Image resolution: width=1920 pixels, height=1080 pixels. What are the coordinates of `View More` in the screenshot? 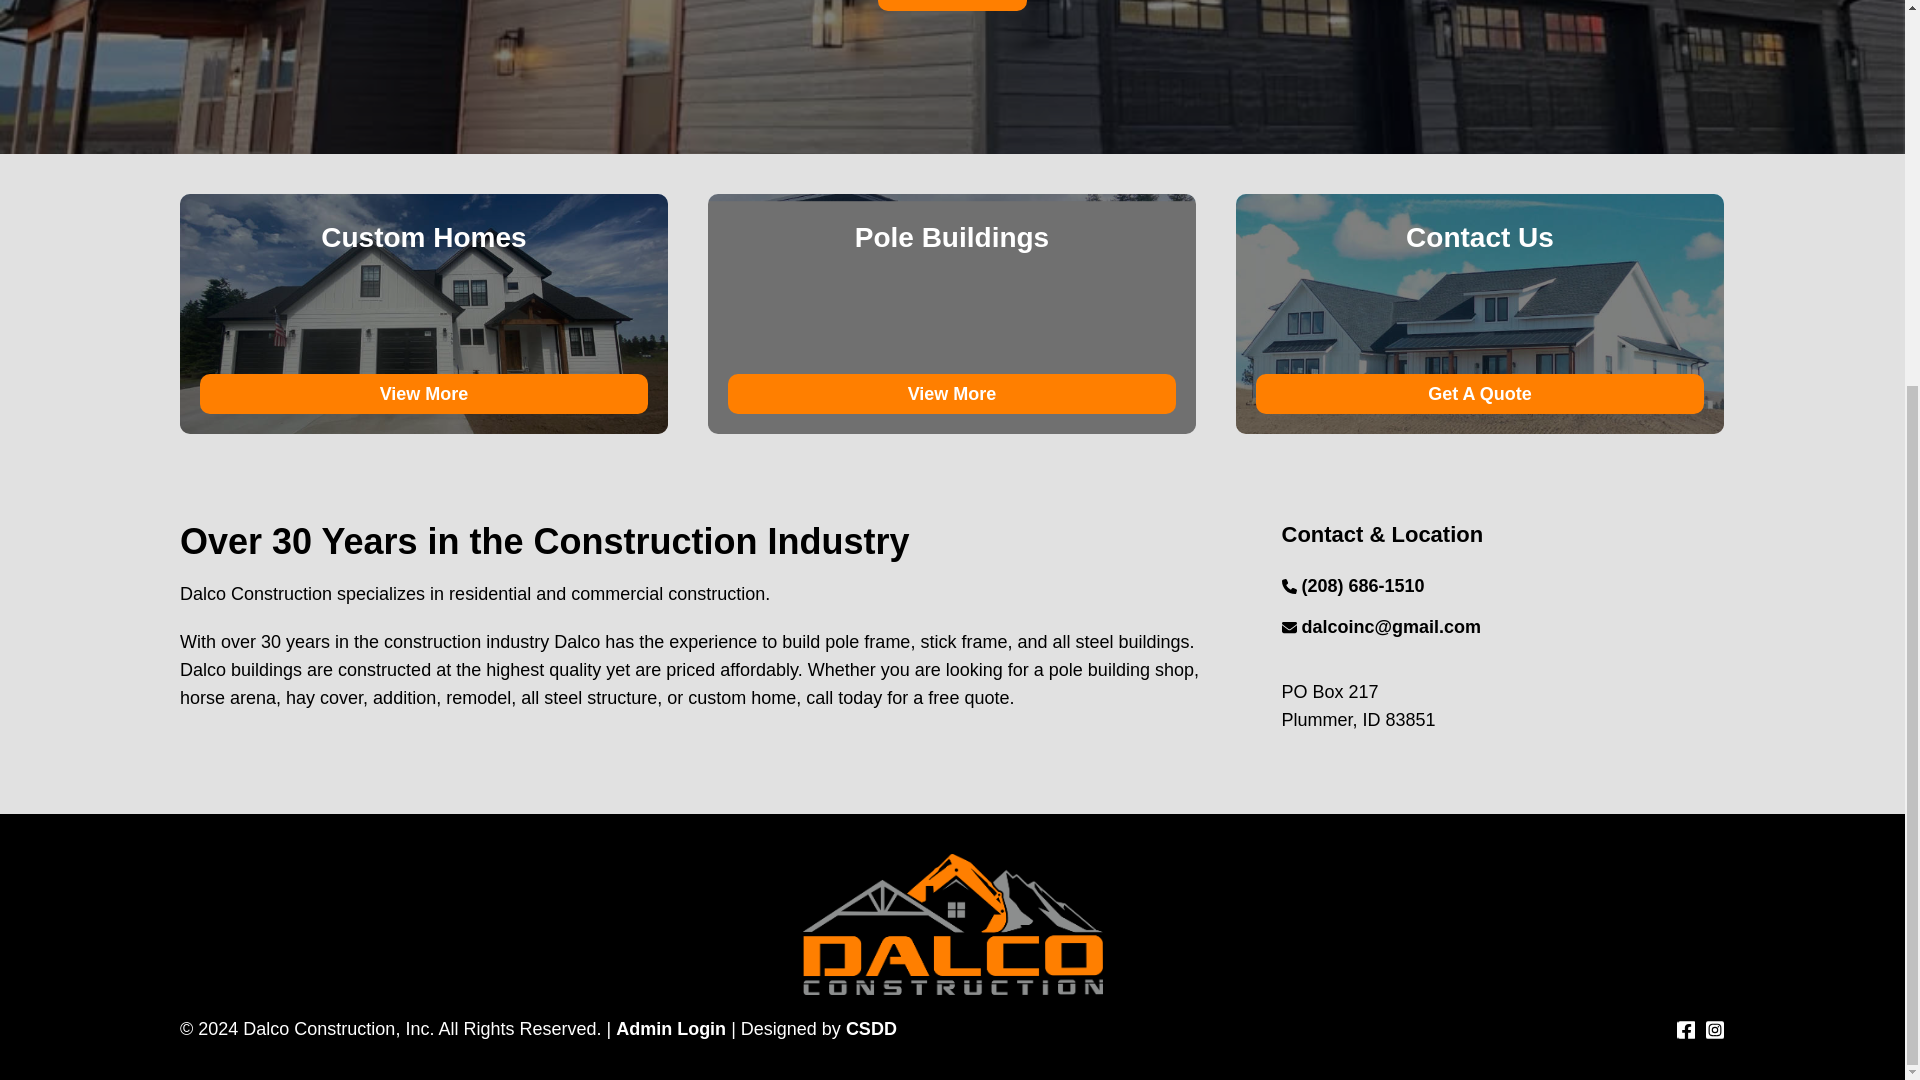 It's located at (424, 393).